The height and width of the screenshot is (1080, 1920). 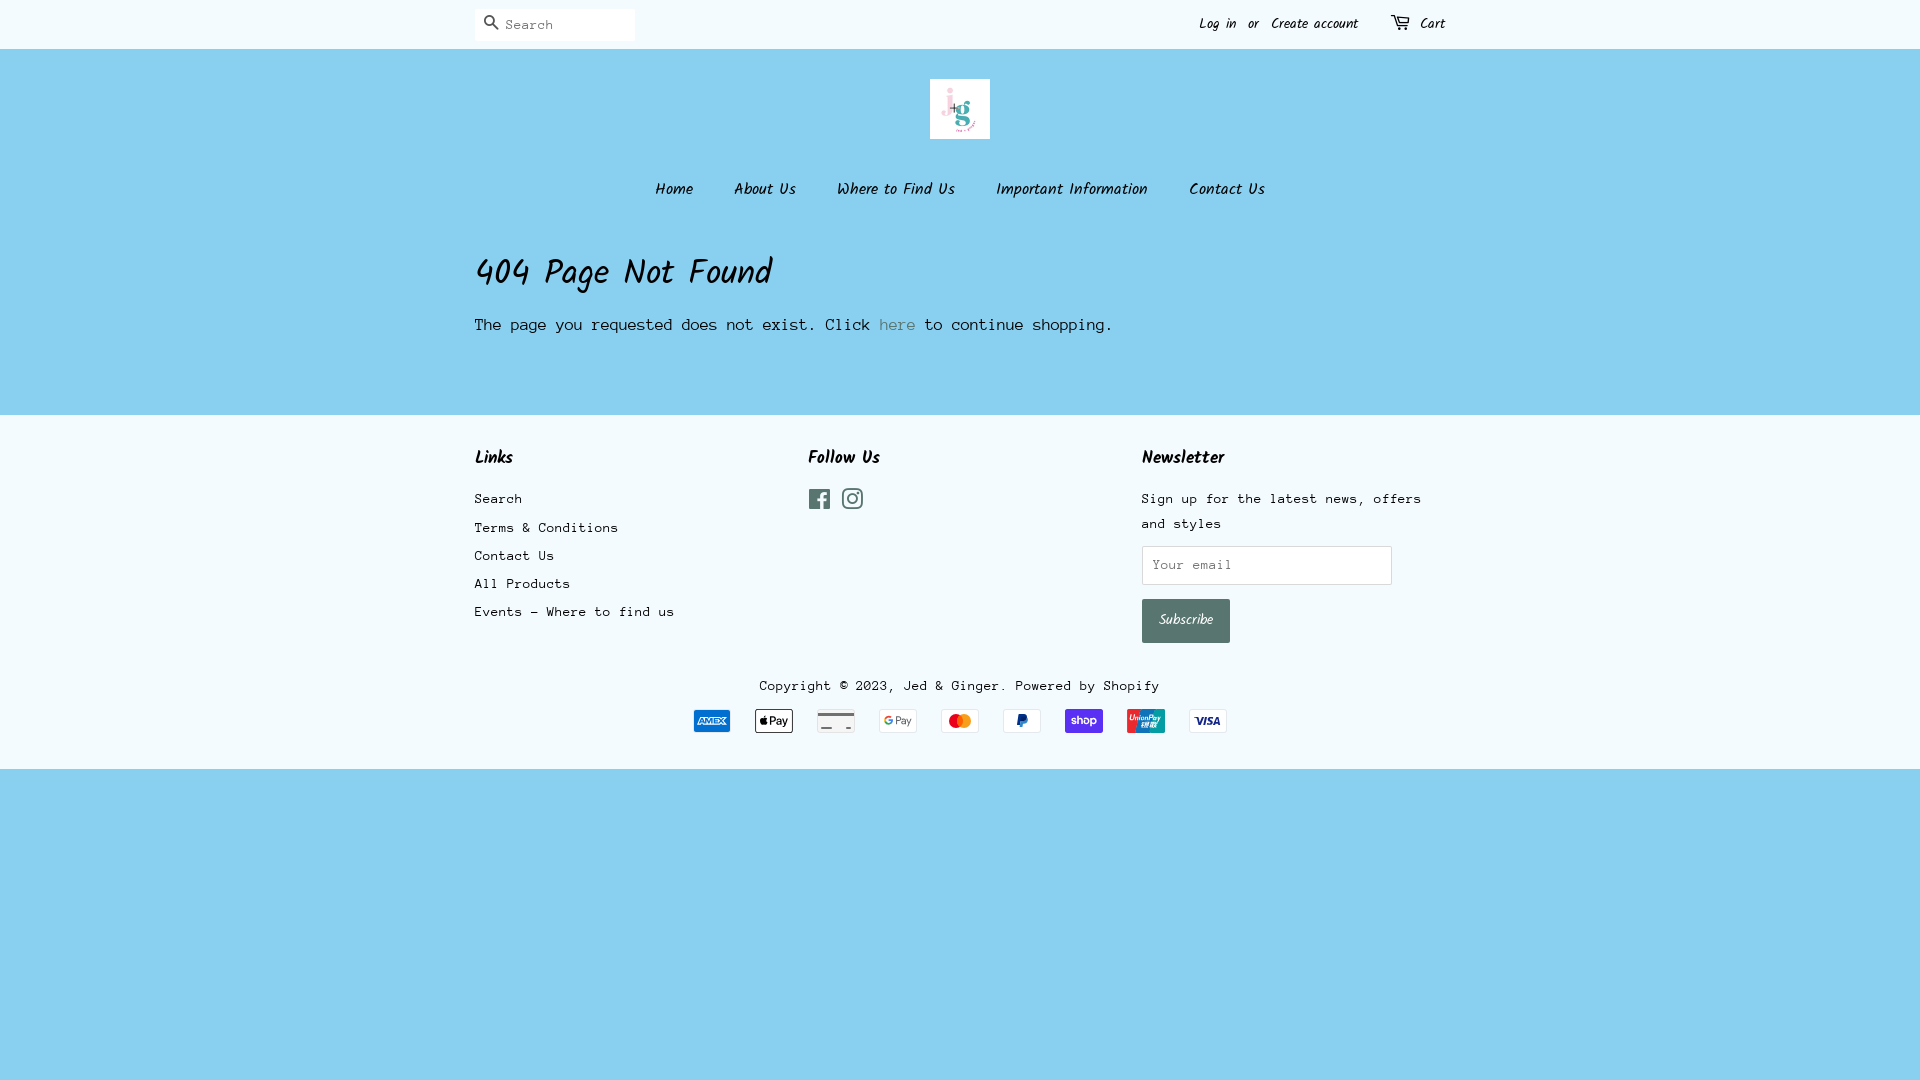 What do you see at coordinates (1088, 686) in the screenshot?
I see `Powered by Shopify` at bounding box center [1088, 686].